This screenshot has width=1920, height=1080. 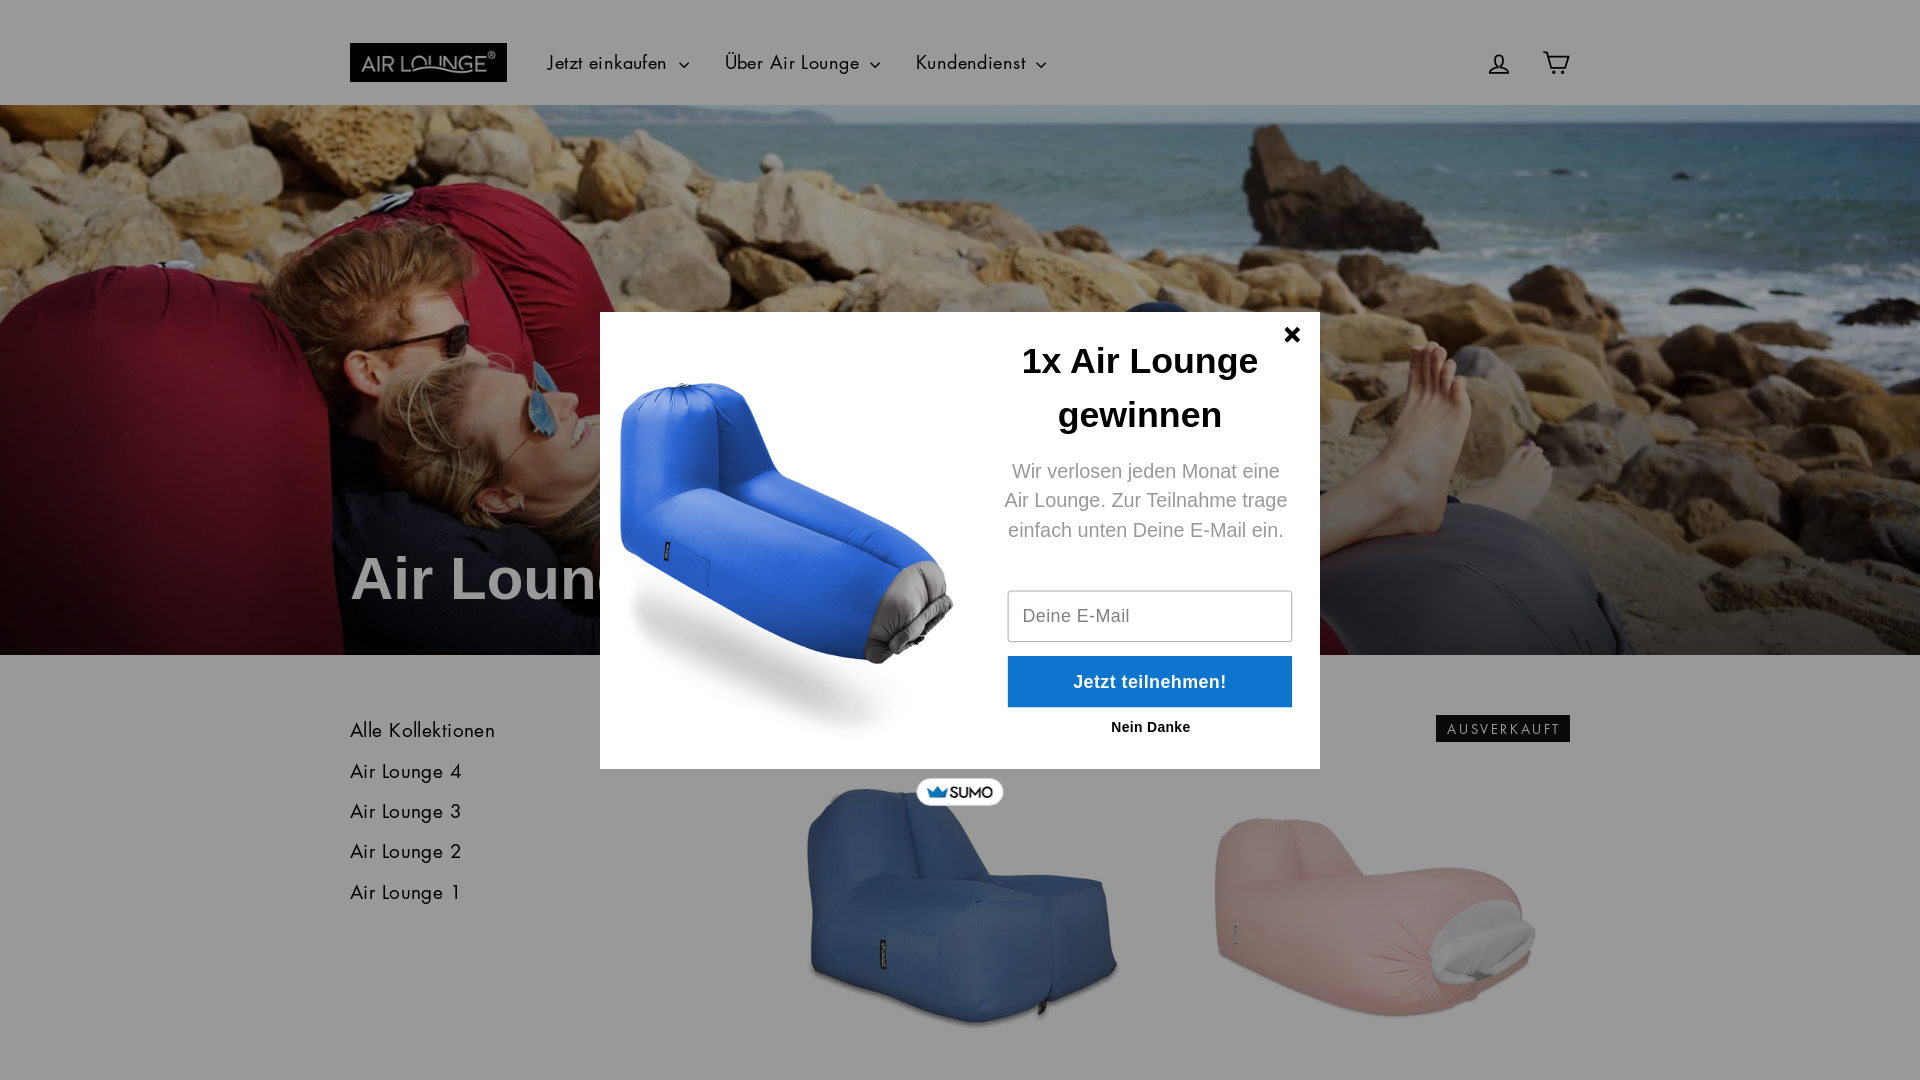 I want to click on Direkt zum Inhalt, so click(x=0, y=0).